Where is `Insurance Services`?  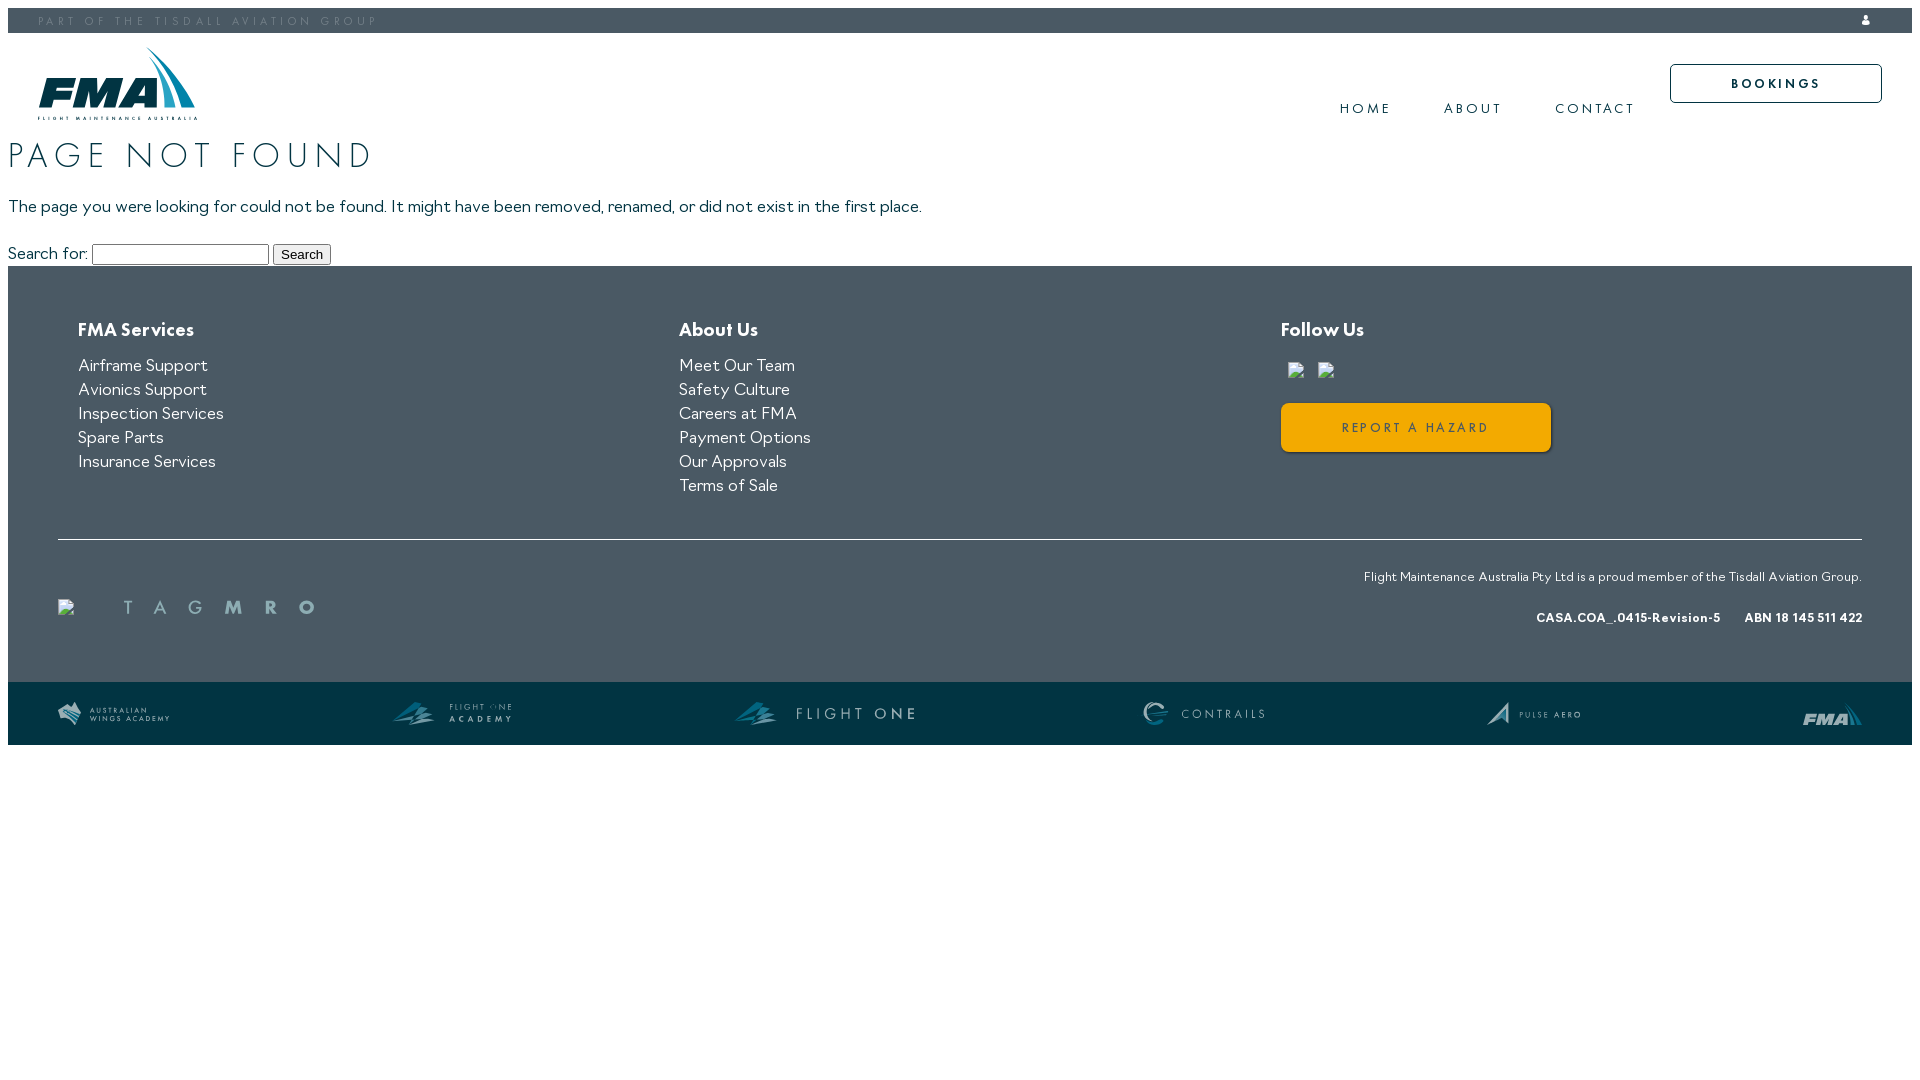 Insurance Services is located at coordinates (147, 462).